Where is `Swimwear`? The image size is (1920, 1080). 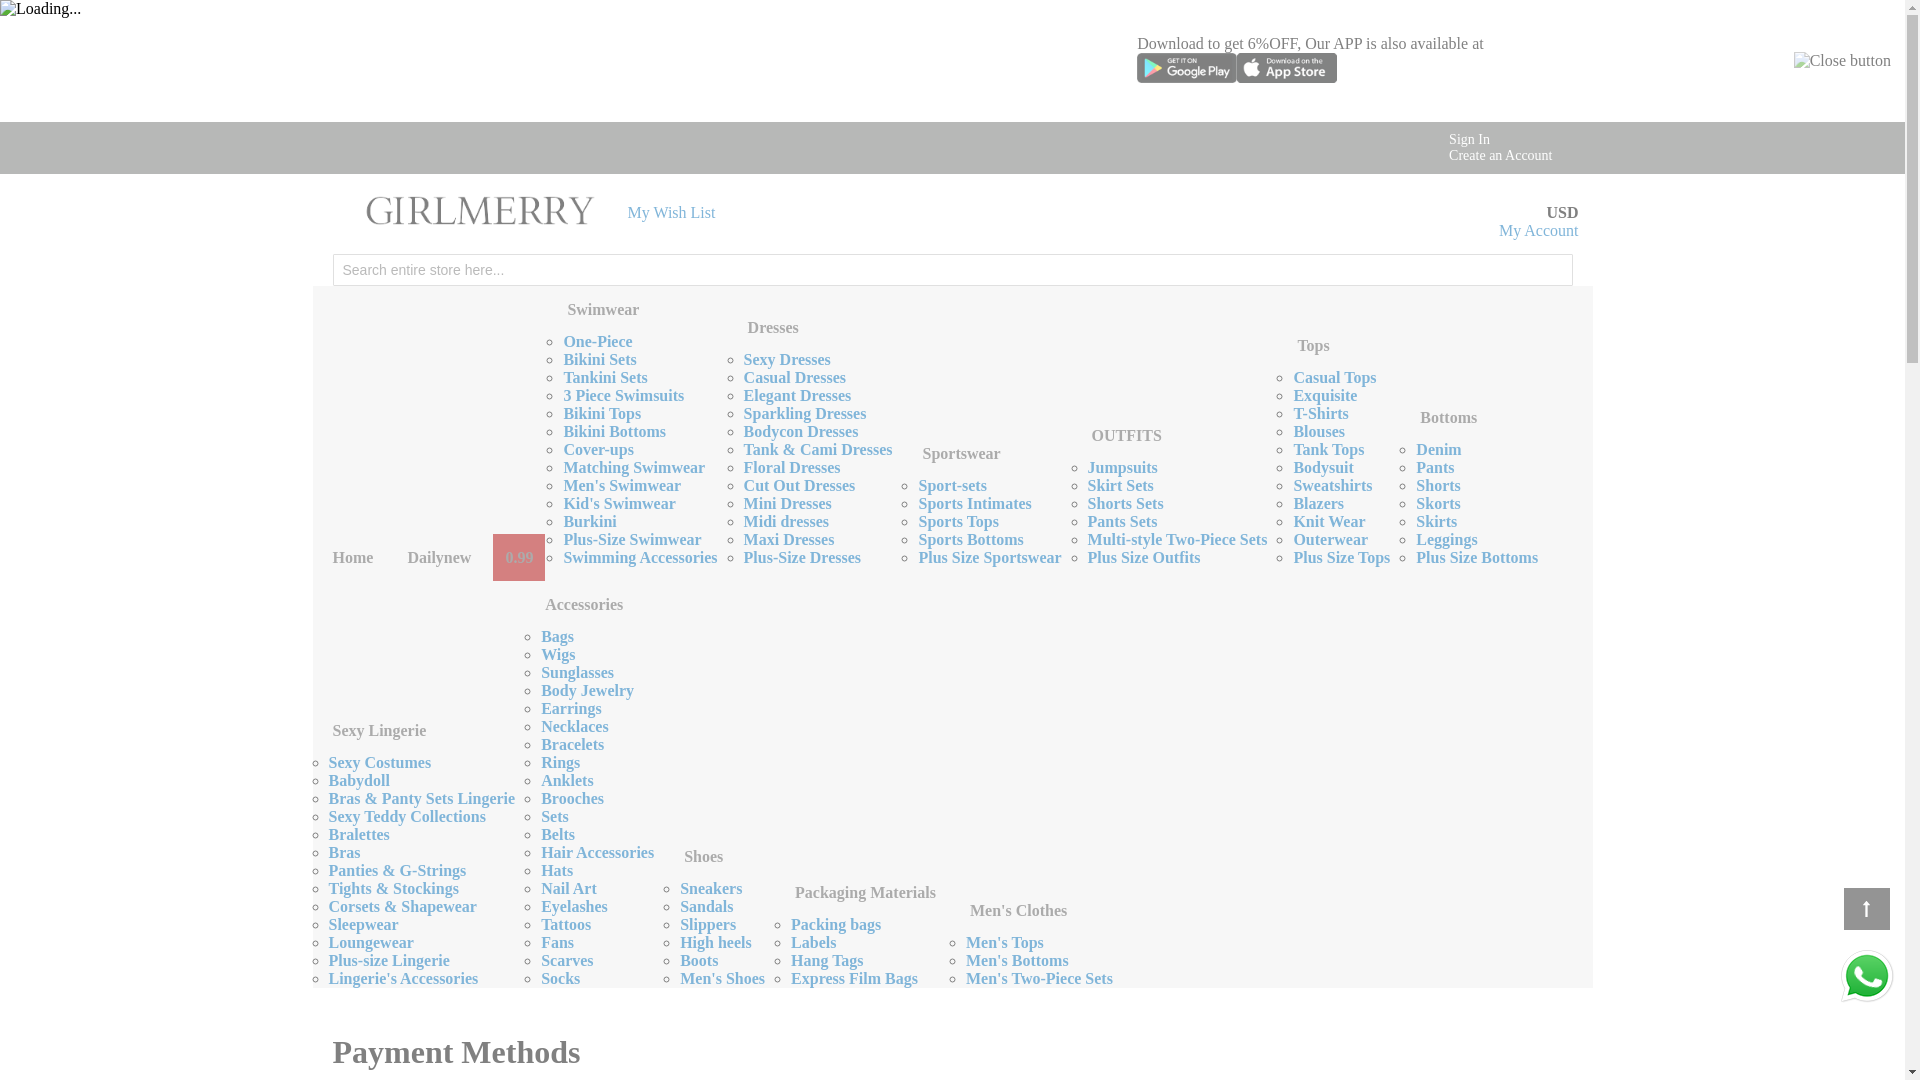 Swimwear is located at coordinates (602, 309).